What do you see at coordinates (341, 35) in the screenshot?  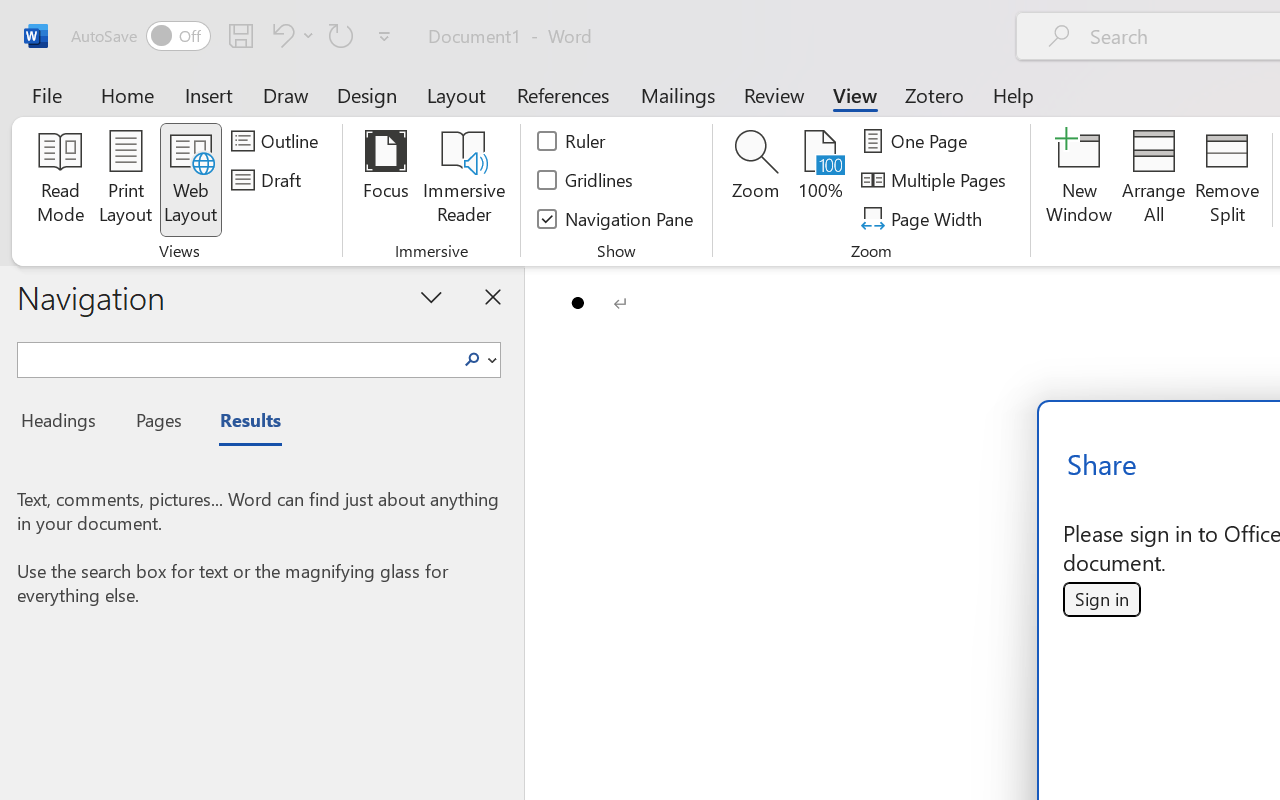 I see `Can't Repeat` at bounding box center [341, 35].